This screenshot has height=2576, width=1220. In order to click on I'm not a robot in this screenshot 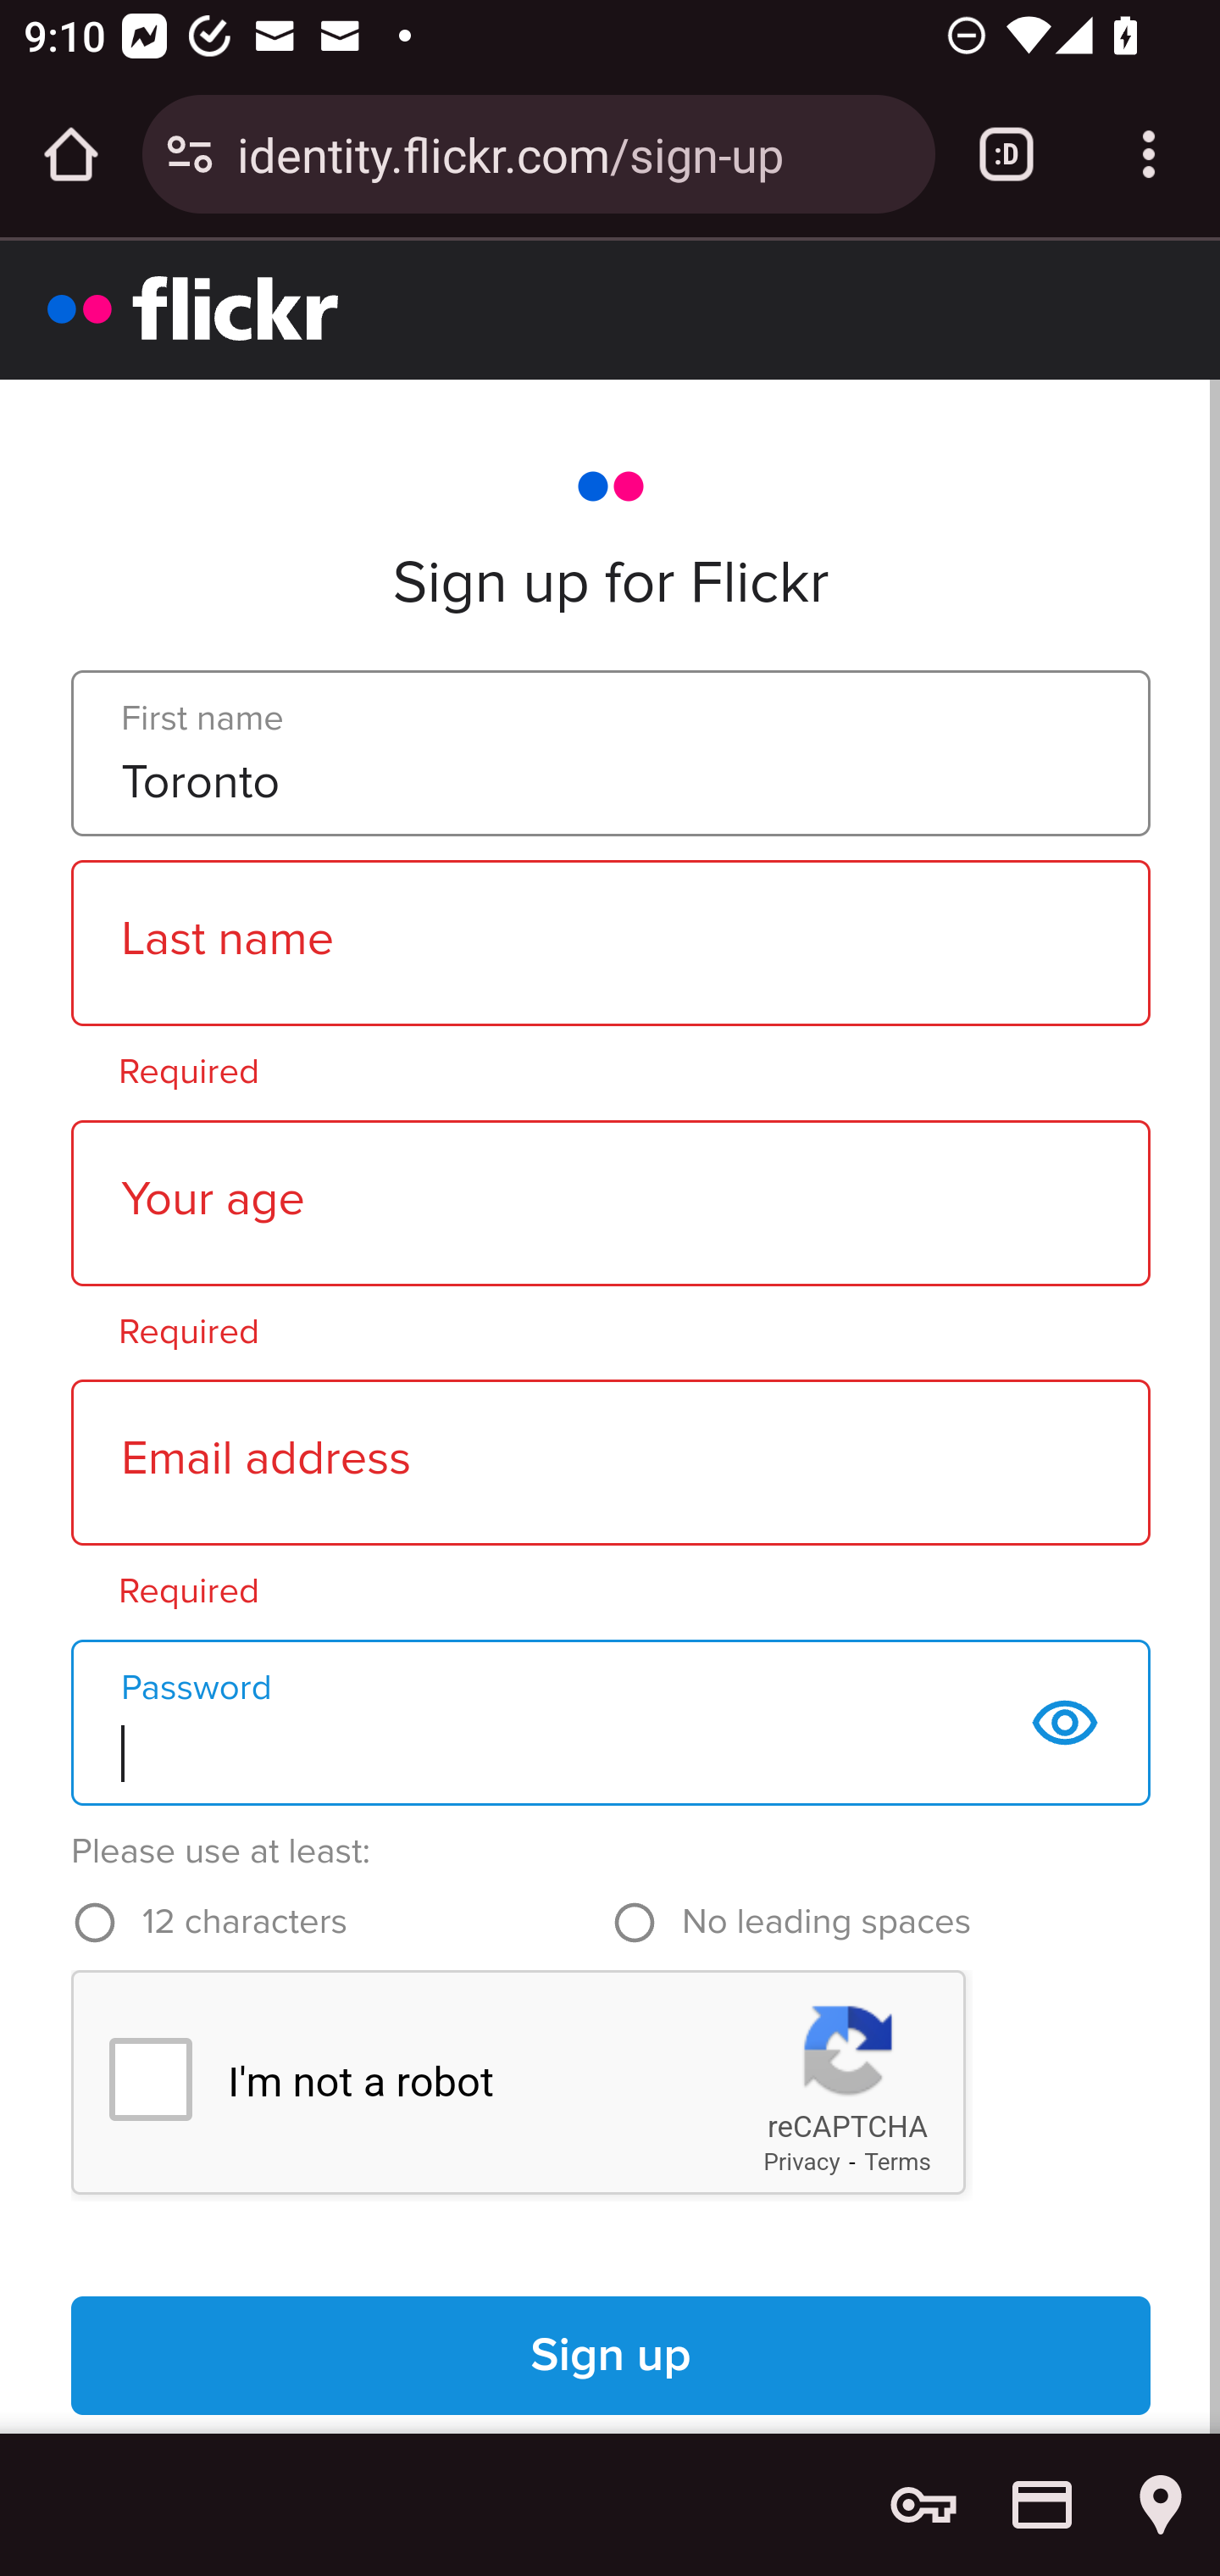, I will do `click(149, 2079)`.